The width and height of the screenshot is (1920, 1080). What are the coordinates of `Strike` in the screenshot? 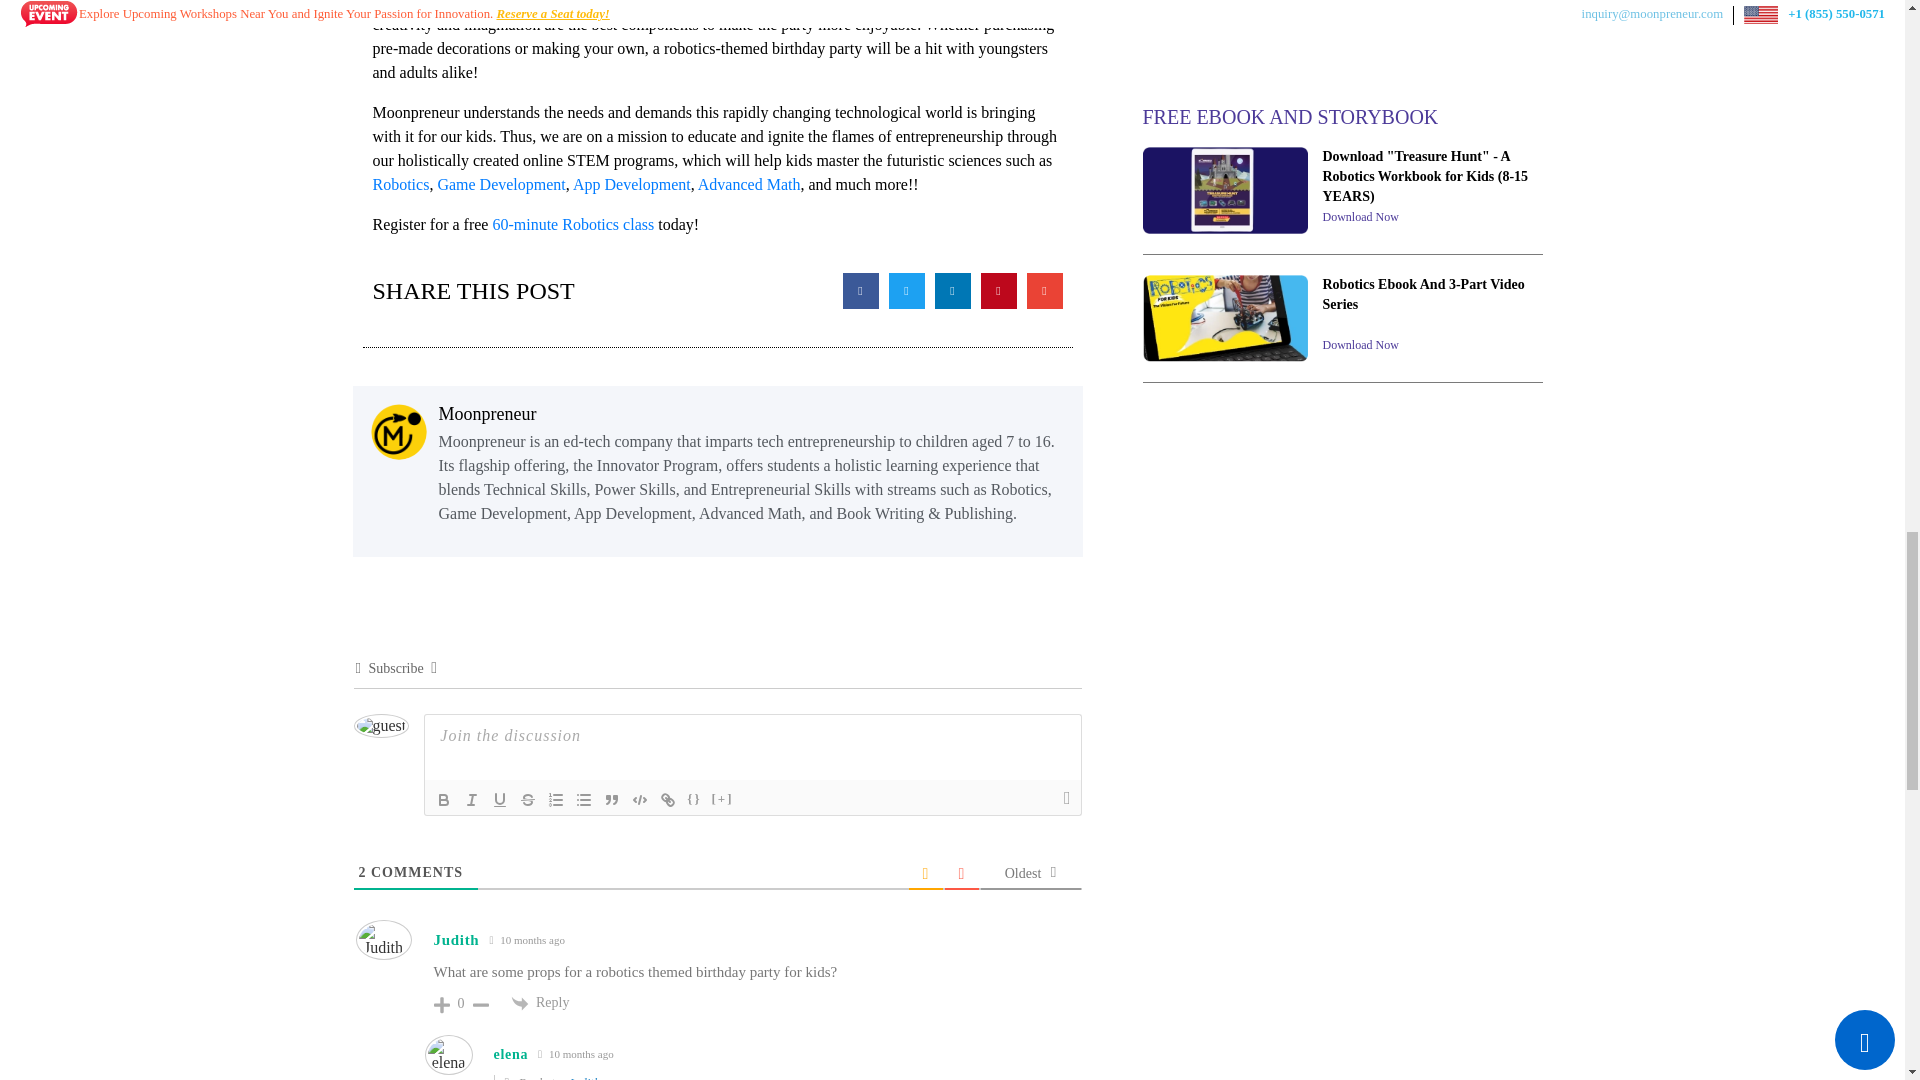 It's located at (528, 800).